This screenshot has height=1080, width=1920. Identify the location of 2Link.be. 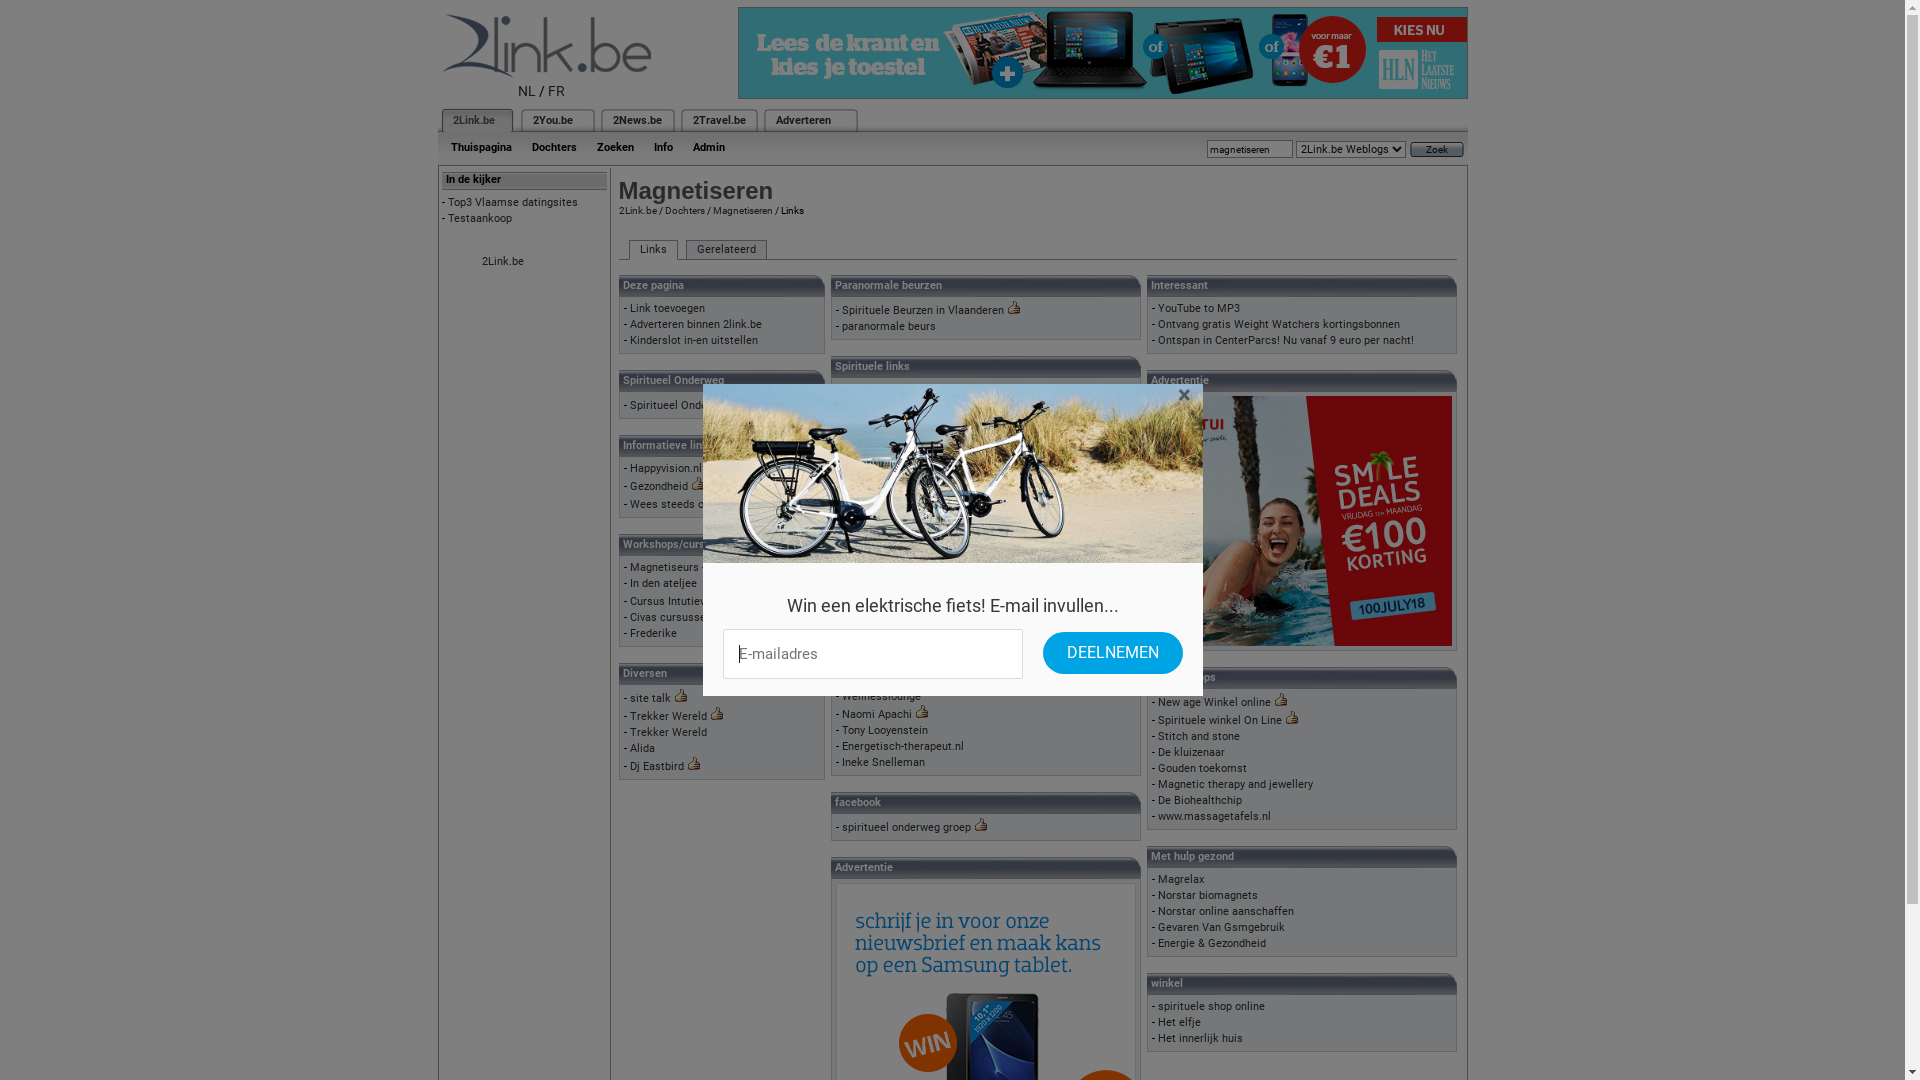
(637, 210).